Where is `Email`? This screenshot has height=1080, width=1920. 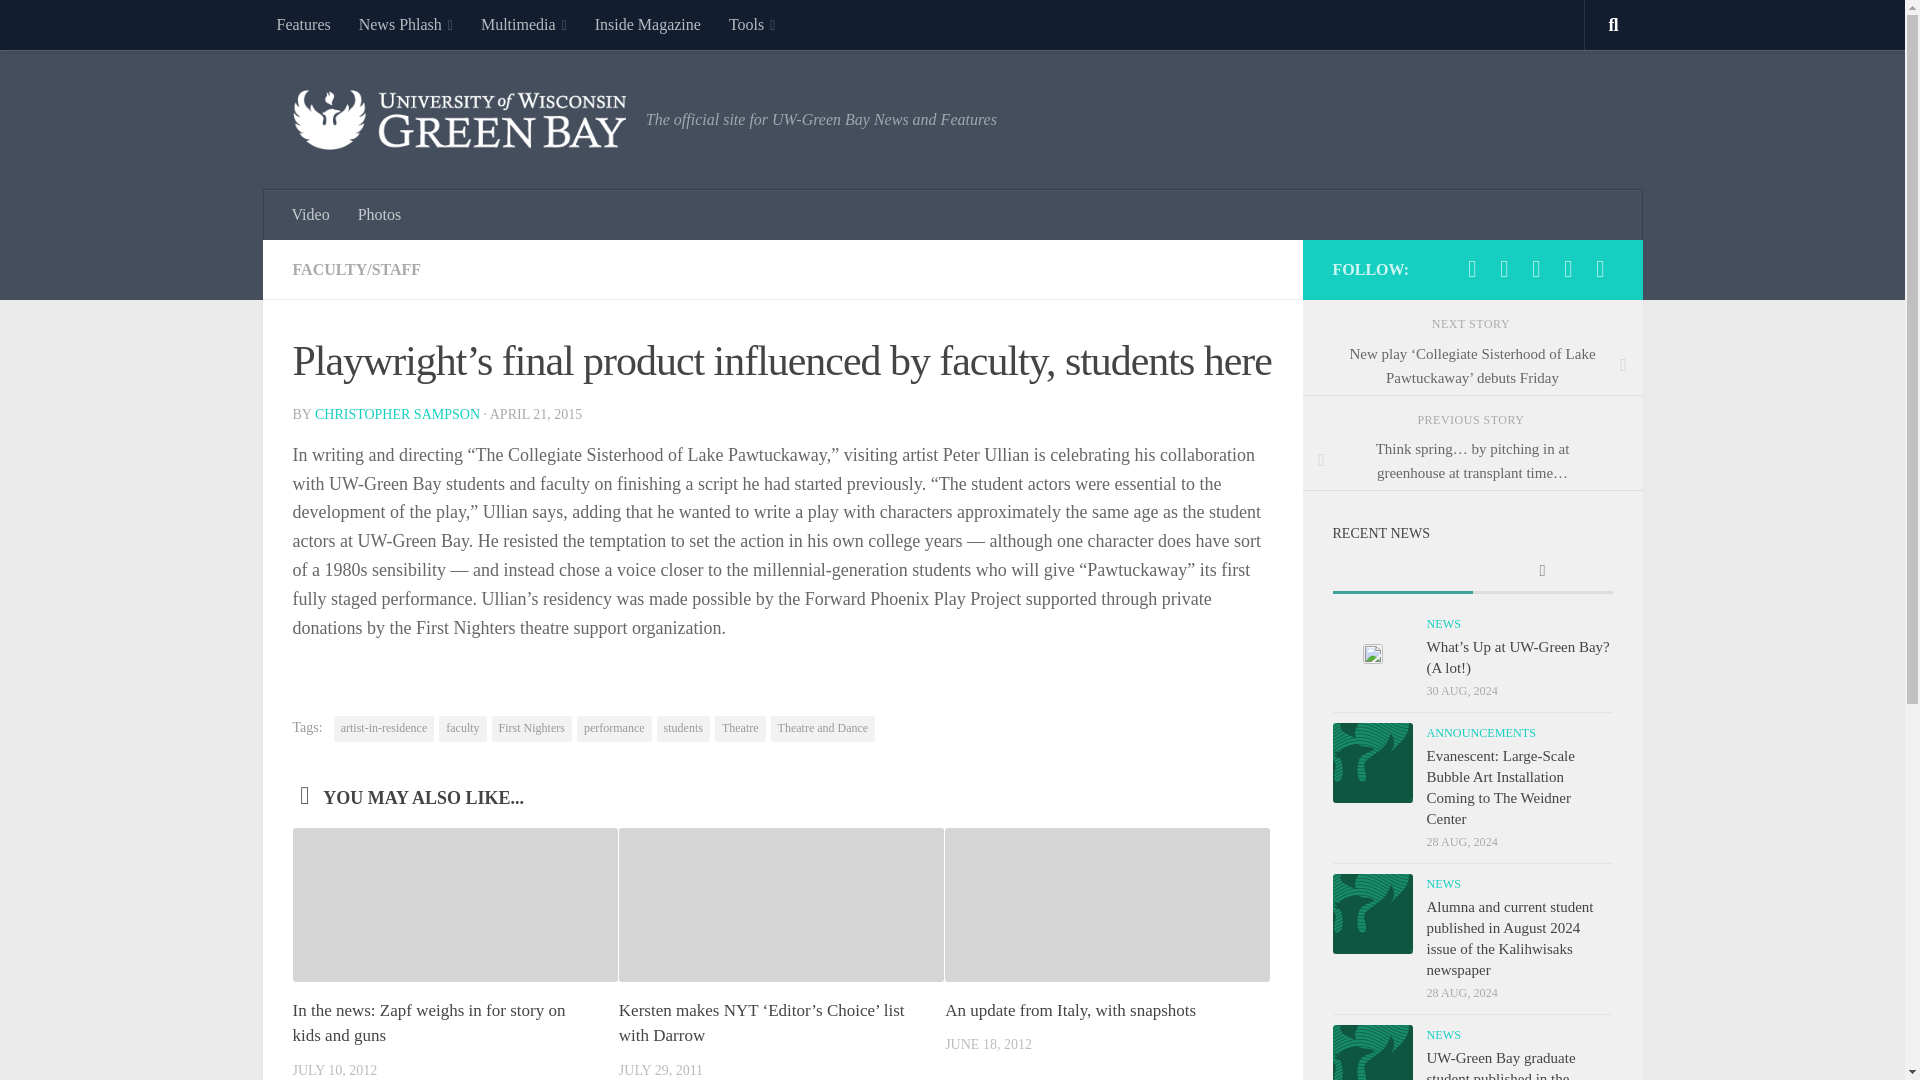
Email is located at coordinates (1600, 268).